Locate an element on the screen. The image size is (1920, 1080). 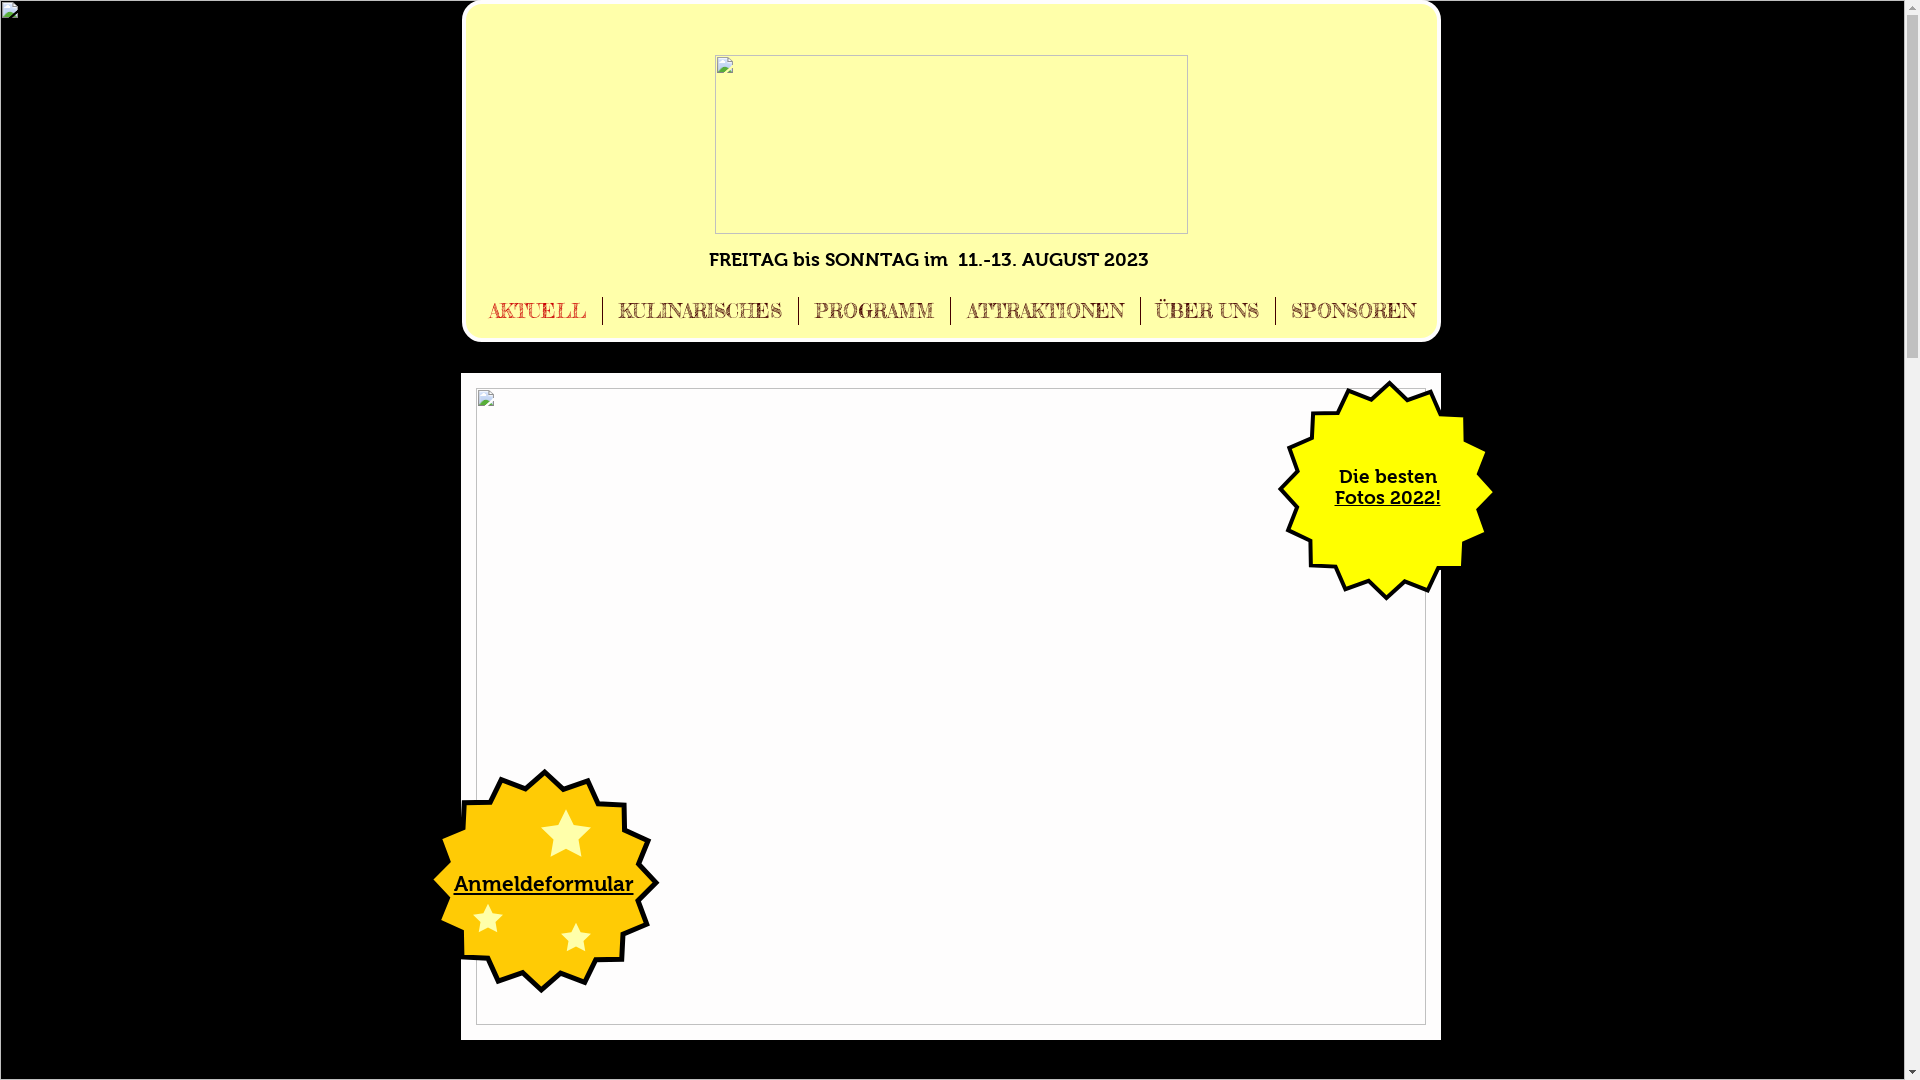
PROGRAMM is located at coordinates (874, 311).